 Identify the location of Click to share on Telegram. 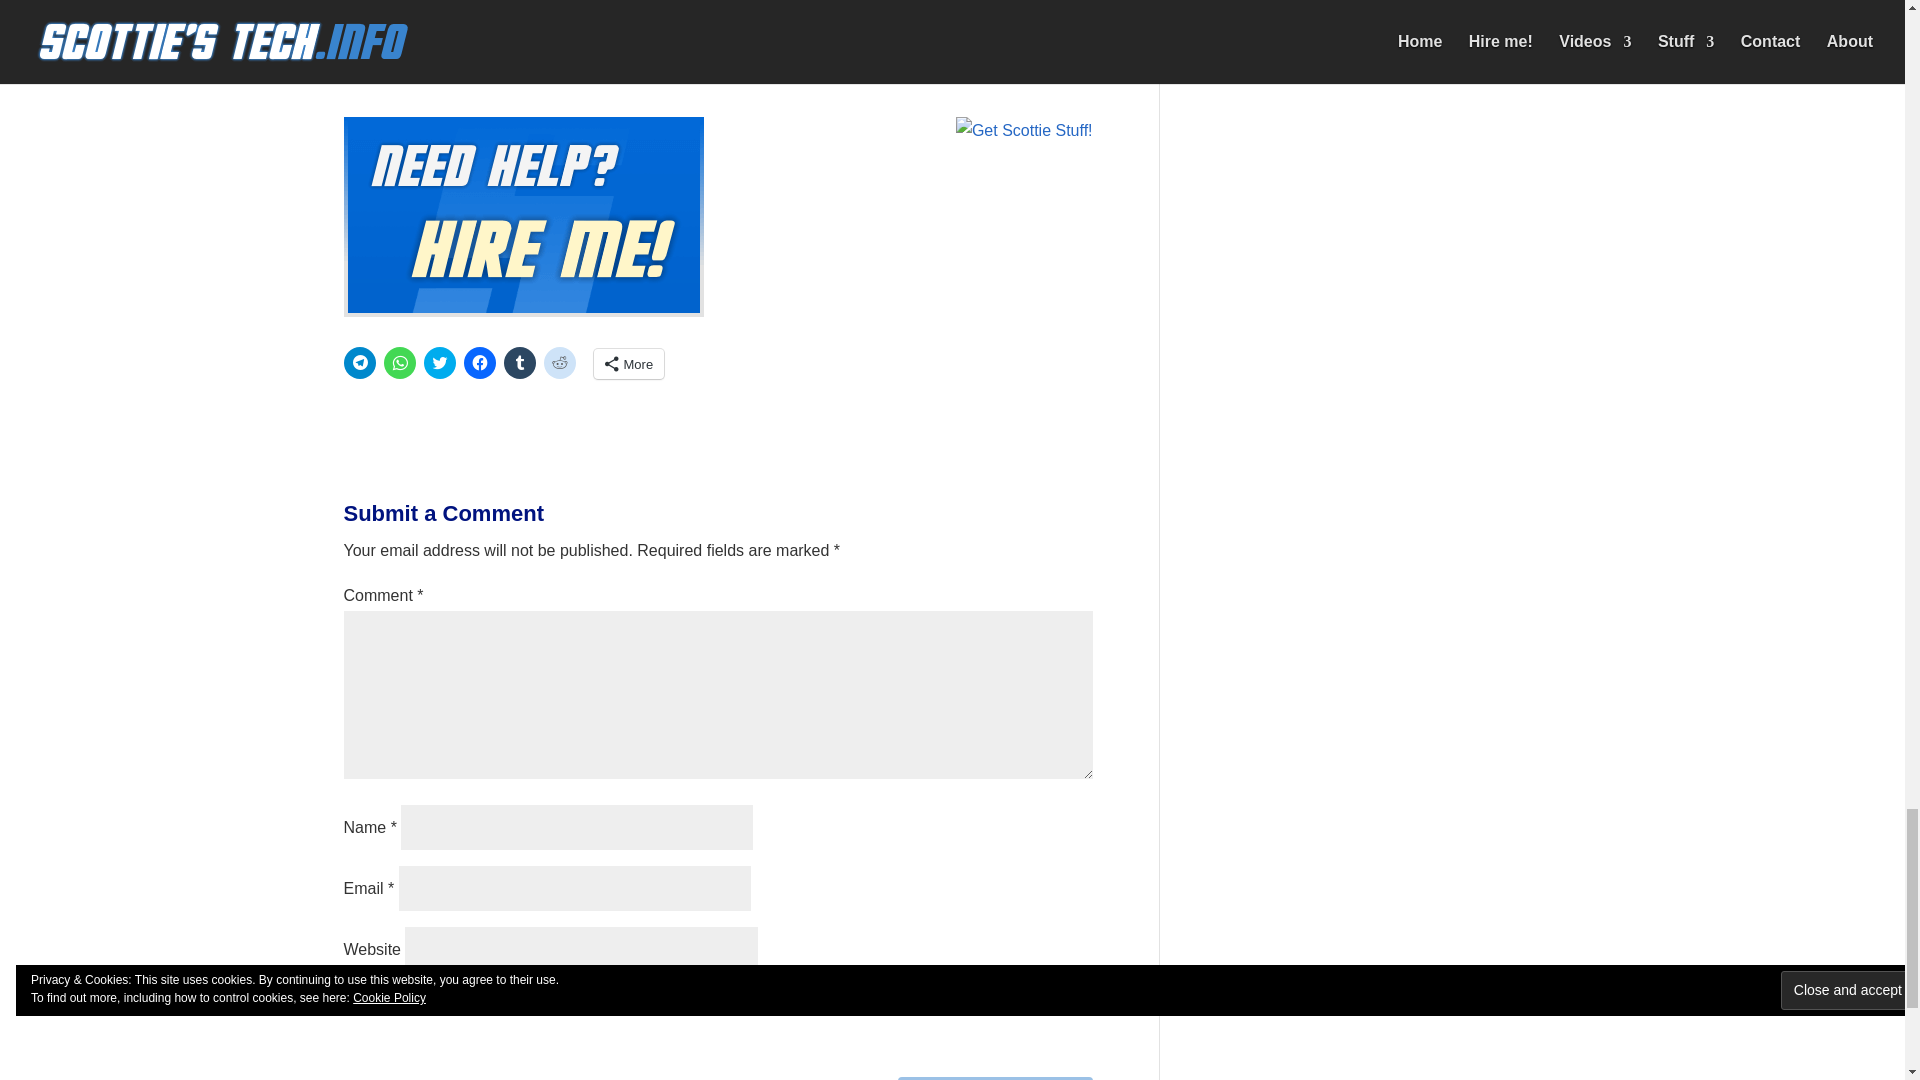
(360, 362).